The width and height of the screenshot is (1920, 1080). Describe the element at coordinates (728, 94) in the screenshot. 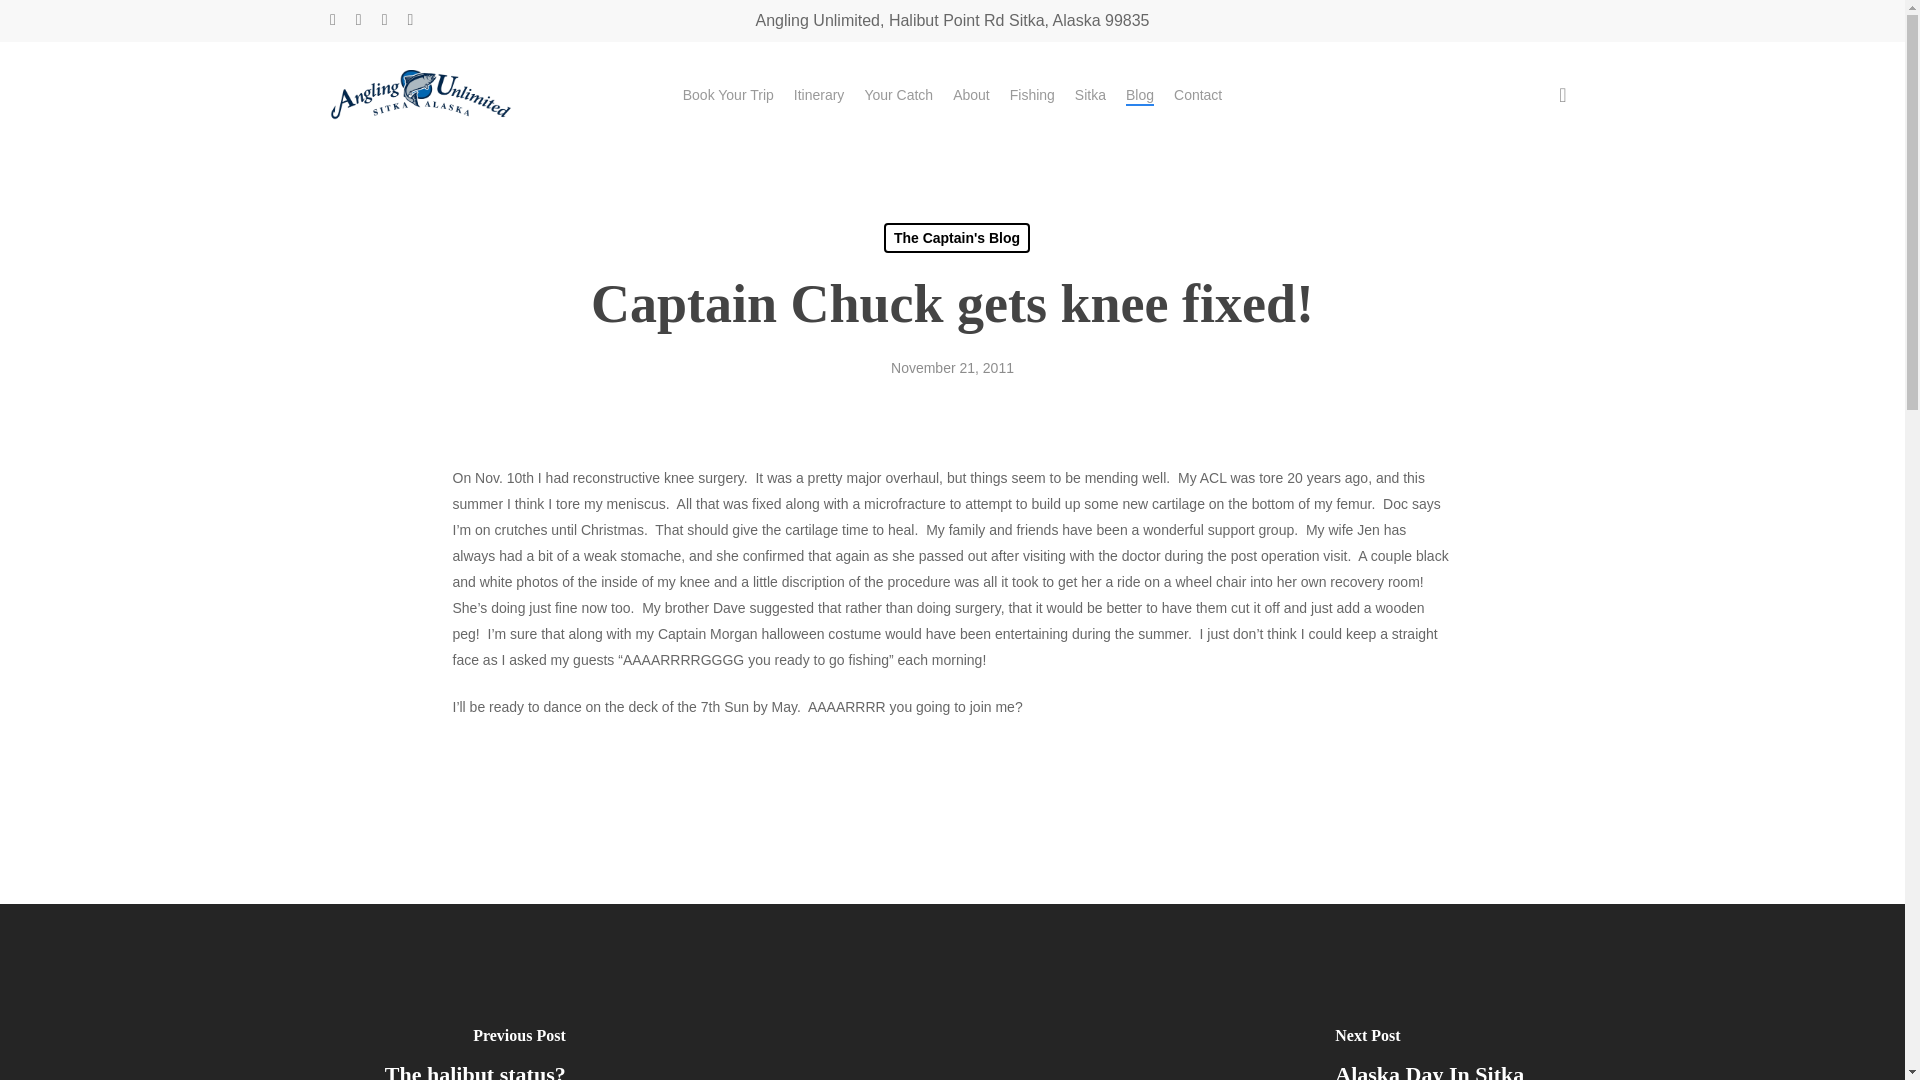

I see `Book Your Trip` at that location.